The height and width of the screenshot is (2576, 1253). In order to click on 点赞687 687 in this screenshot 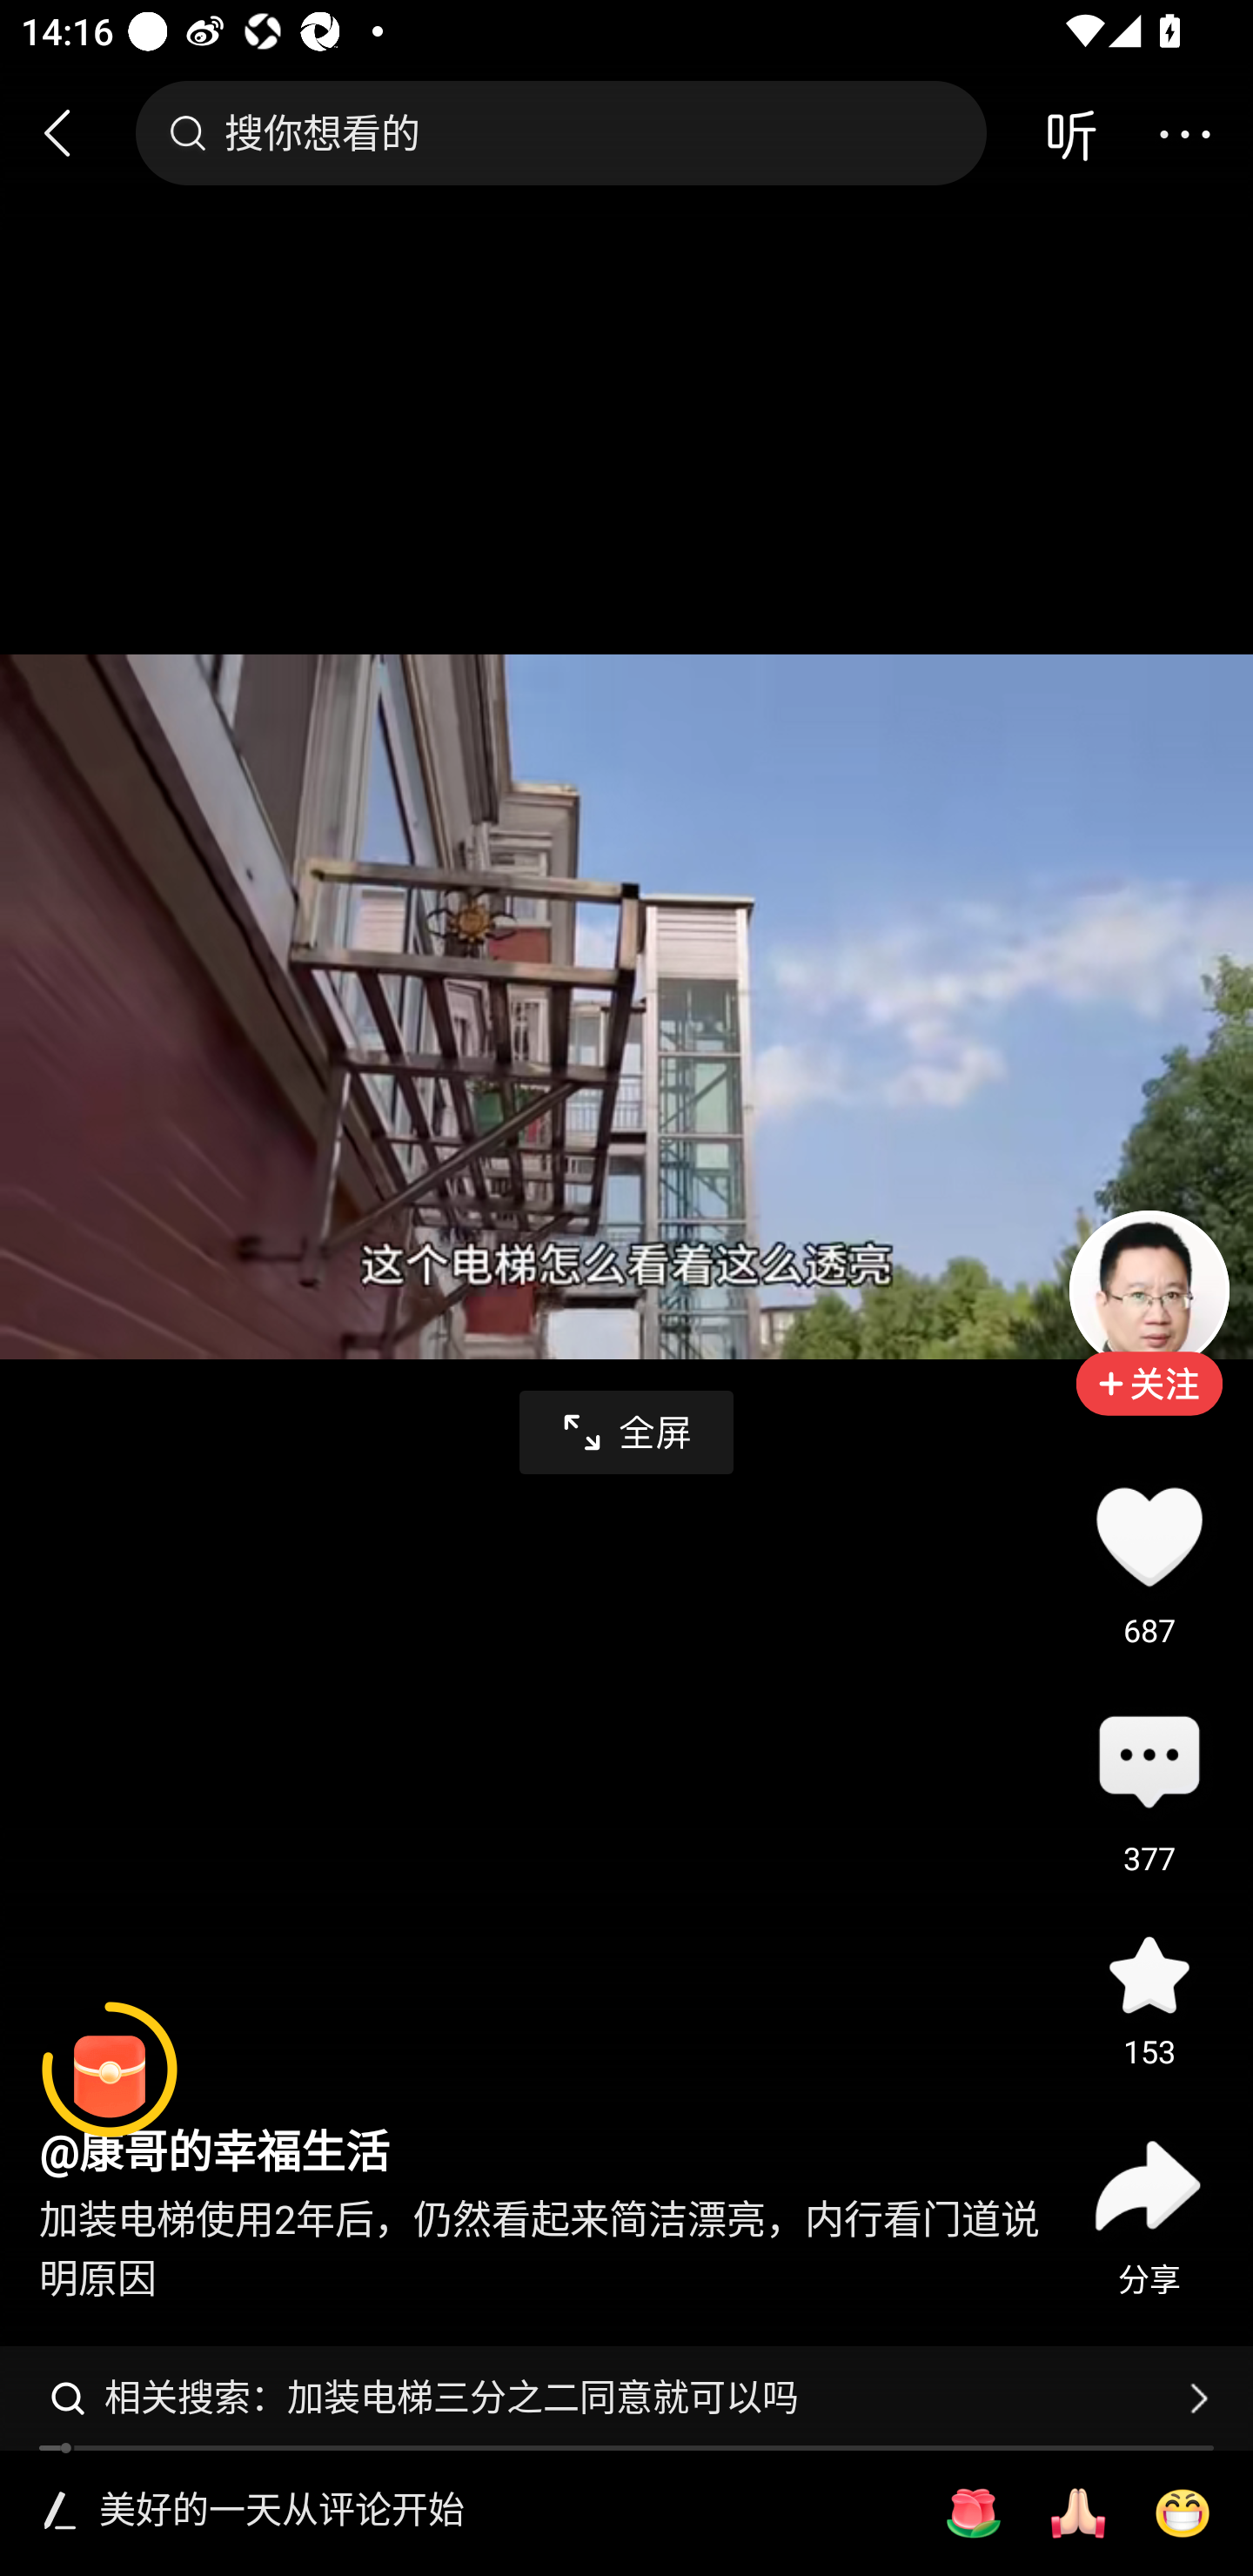, I will do `click(1149, 1536)`.